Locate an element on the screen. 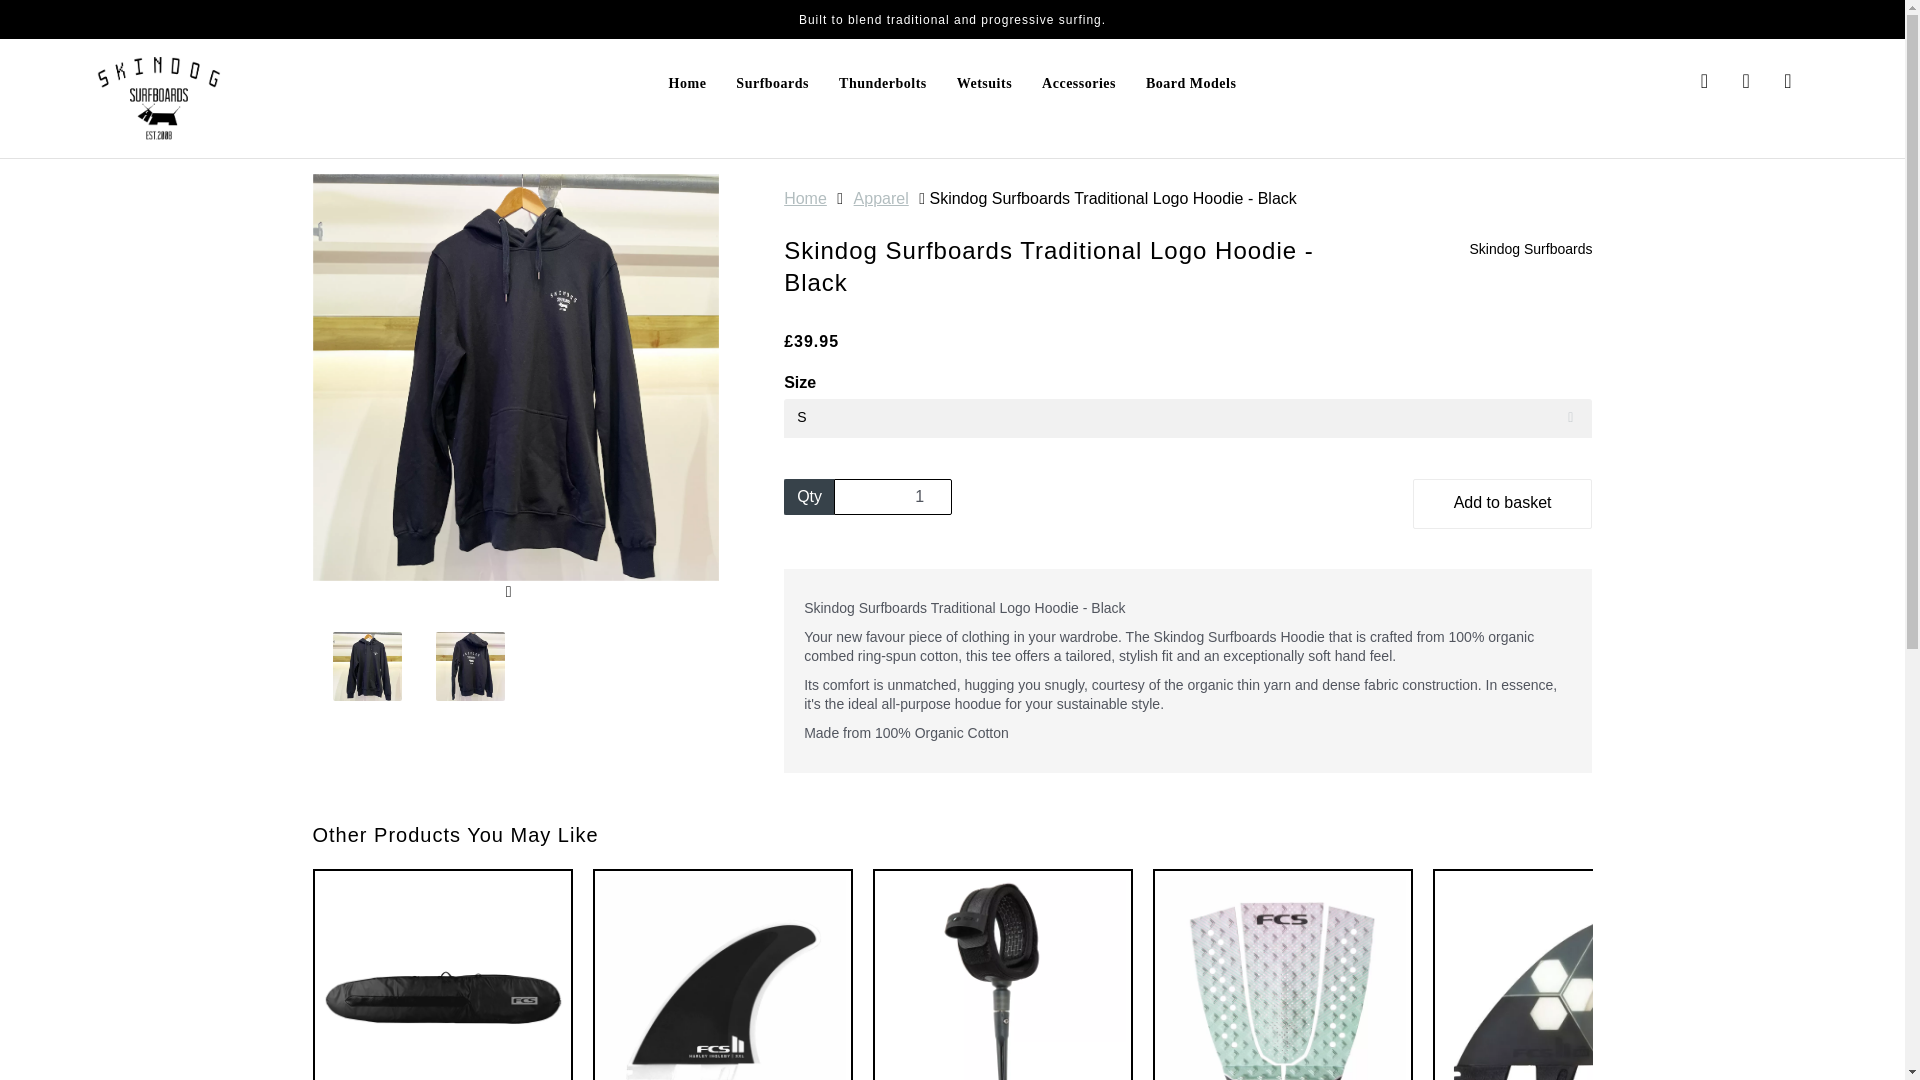 The height and width of the screenshot is (1080, 1920). Wetsuits is located at coordinates (984, 84).